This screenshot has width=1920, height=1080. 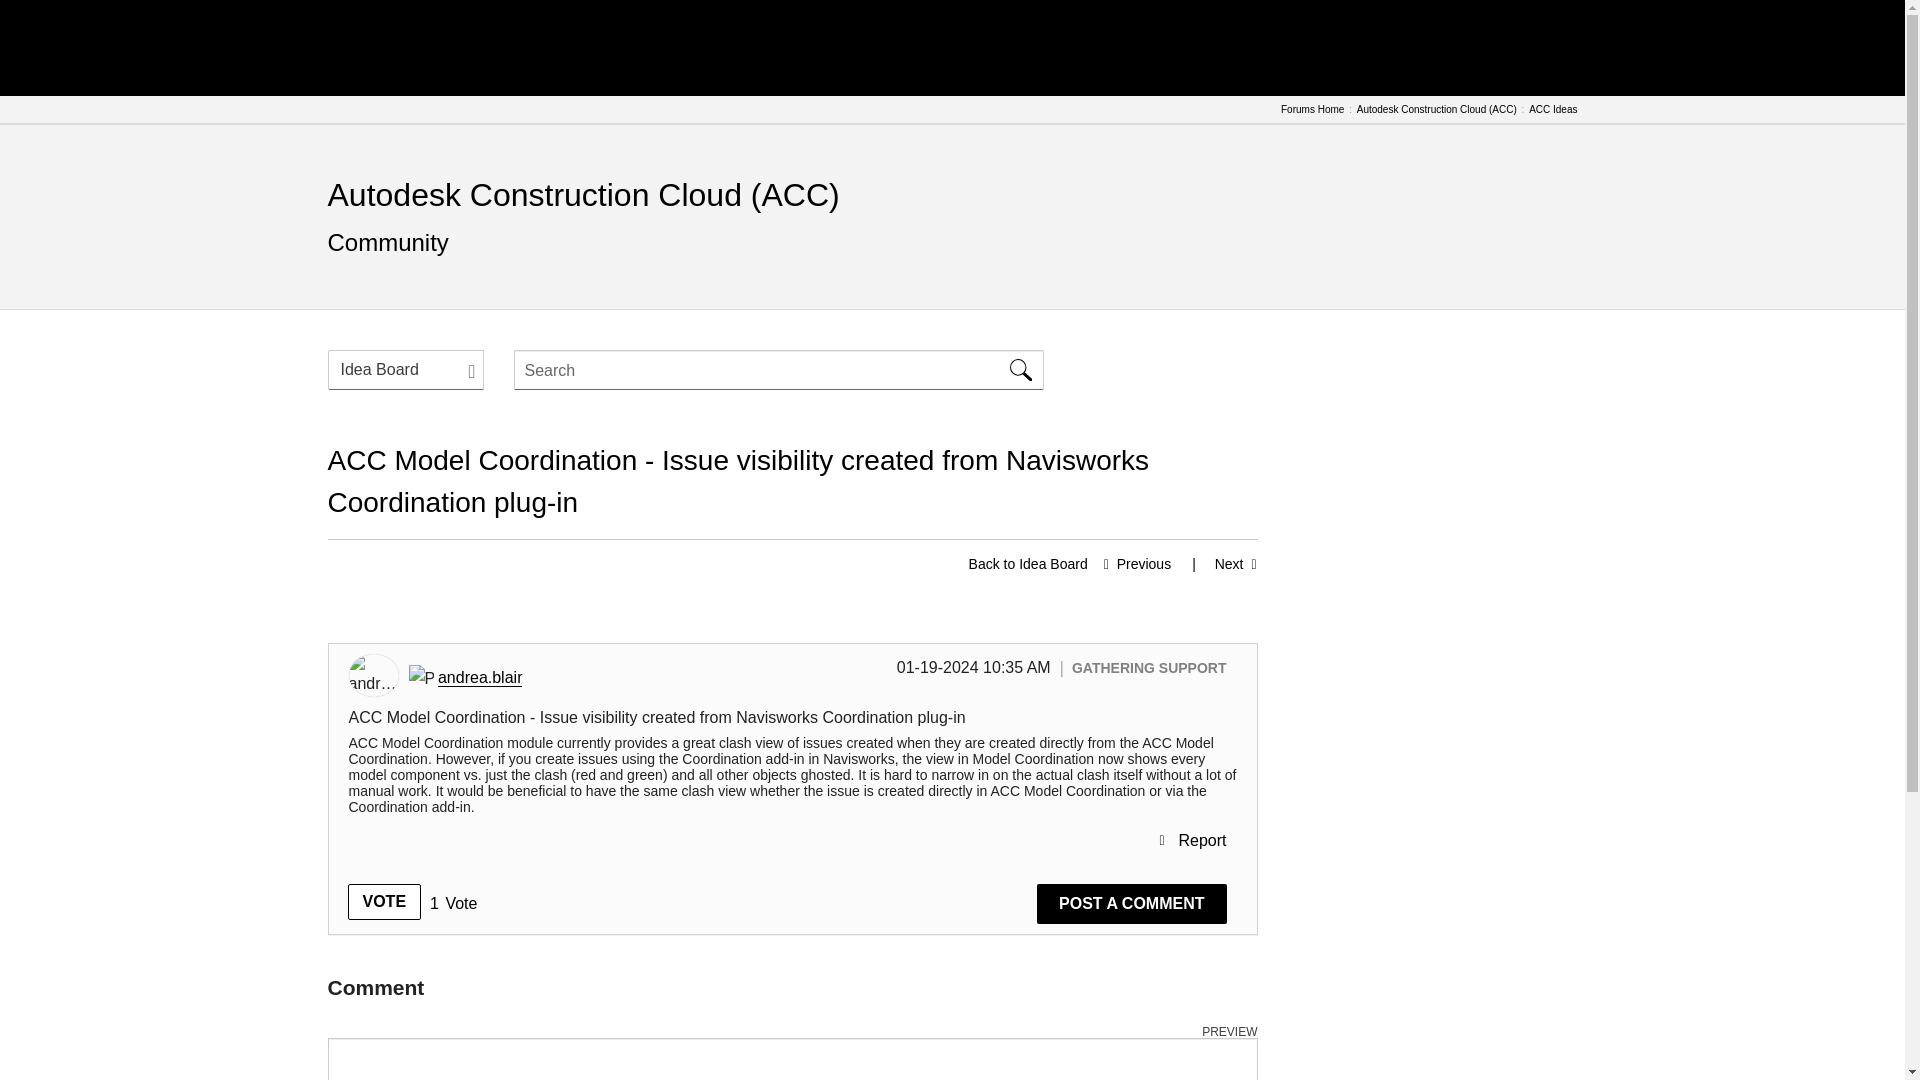 What do you see at coordinates (454, 904) in the screenshot?
I see `Click here to see who gave votes to this post.` at bounding box center [454, 904].